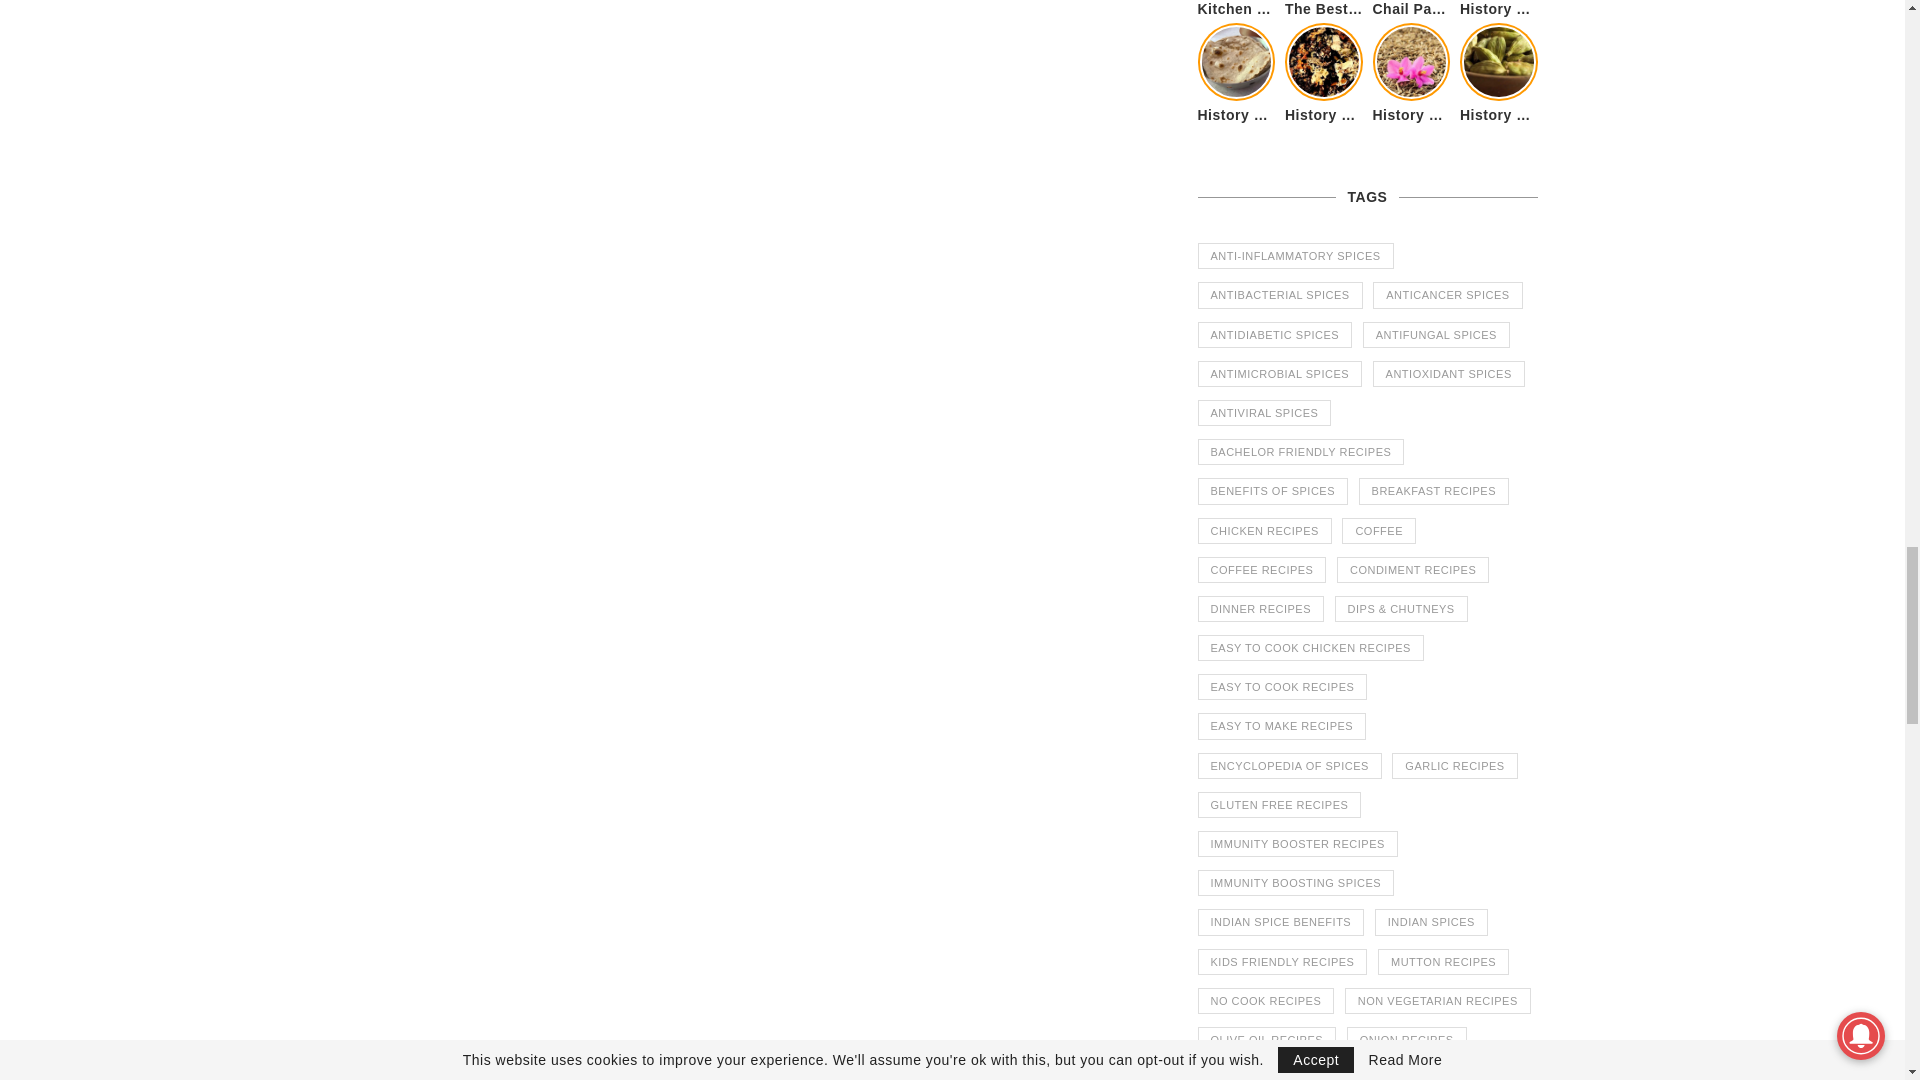 Image resolution: width=1920 pixels, height=1080 pixels. What do you see at coordinates (1324, 10) in the screenshot?
I see `The Best Kitchen Essentials List for Anyone Who Cooks` at bounding box center [1324, 10].